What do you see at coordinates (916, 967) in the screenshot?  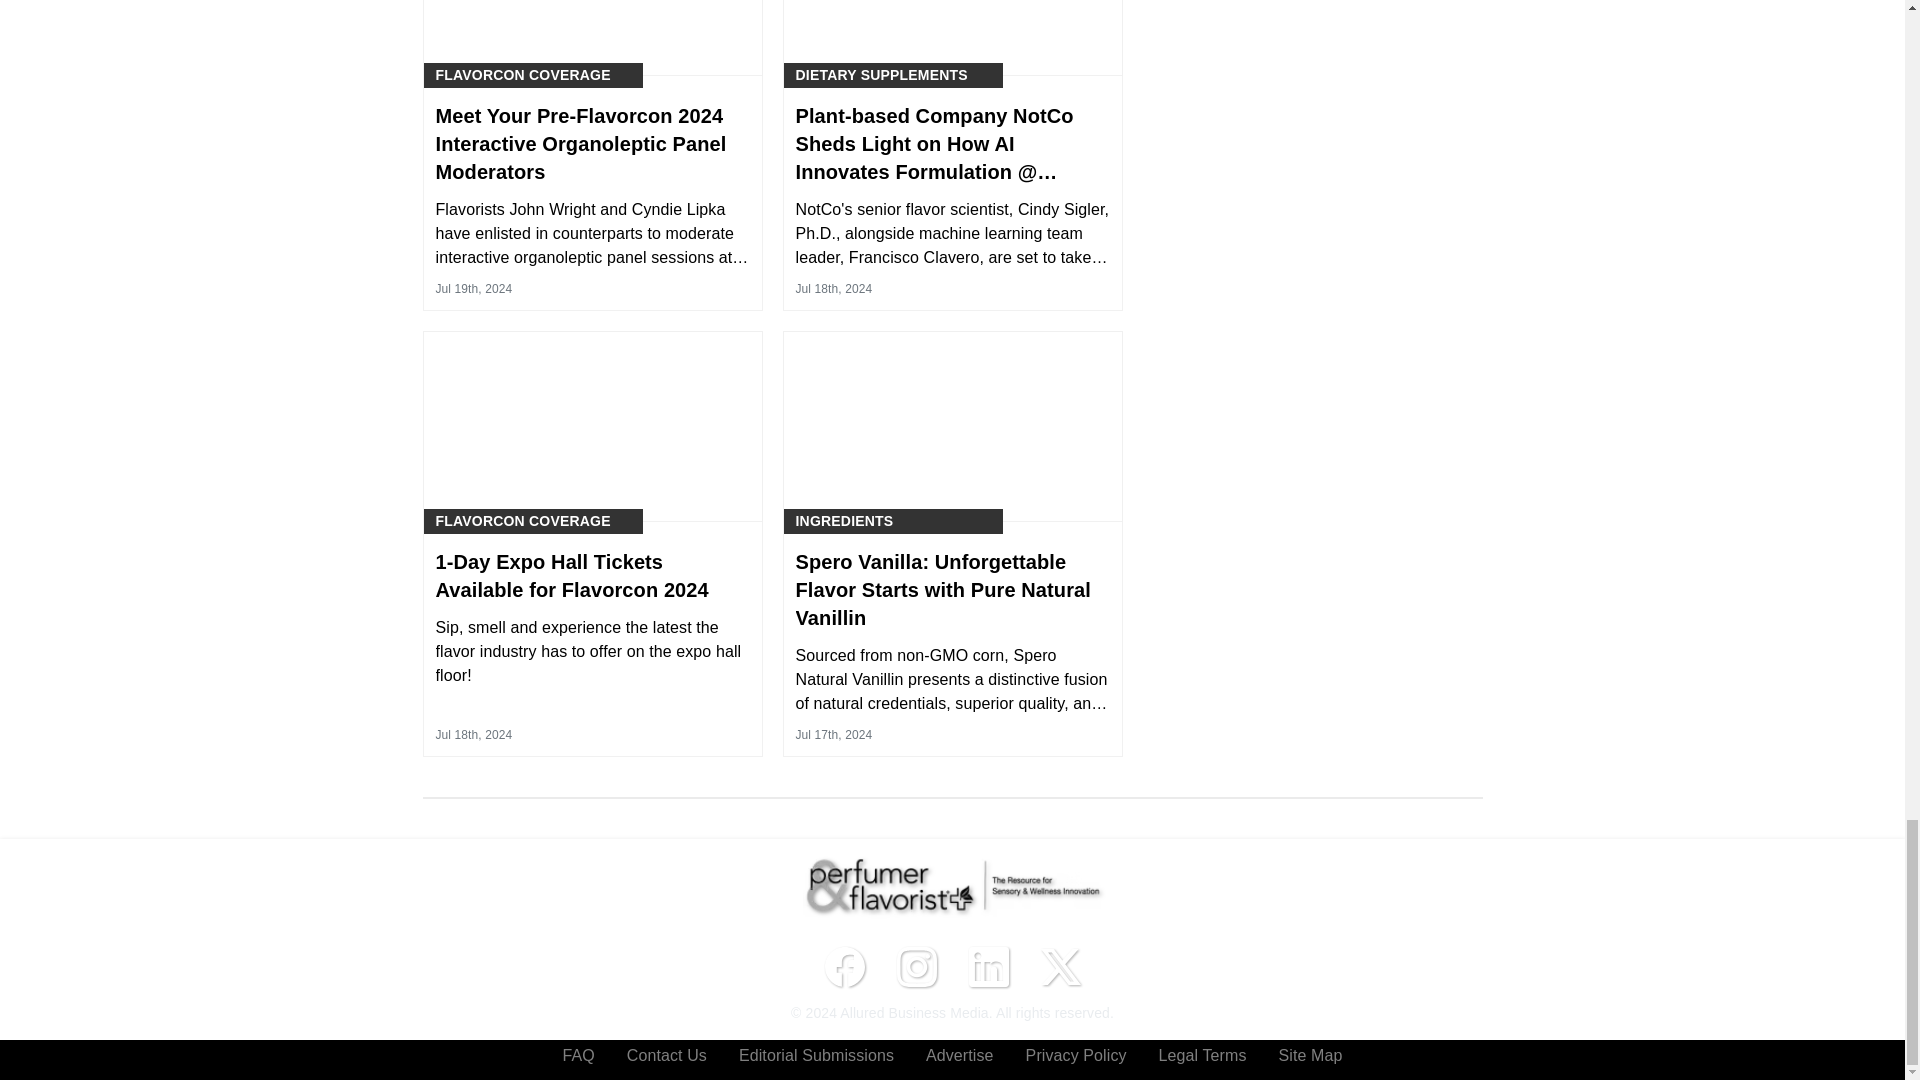 I see `Instagram icon` at bounding box center [916, 967].